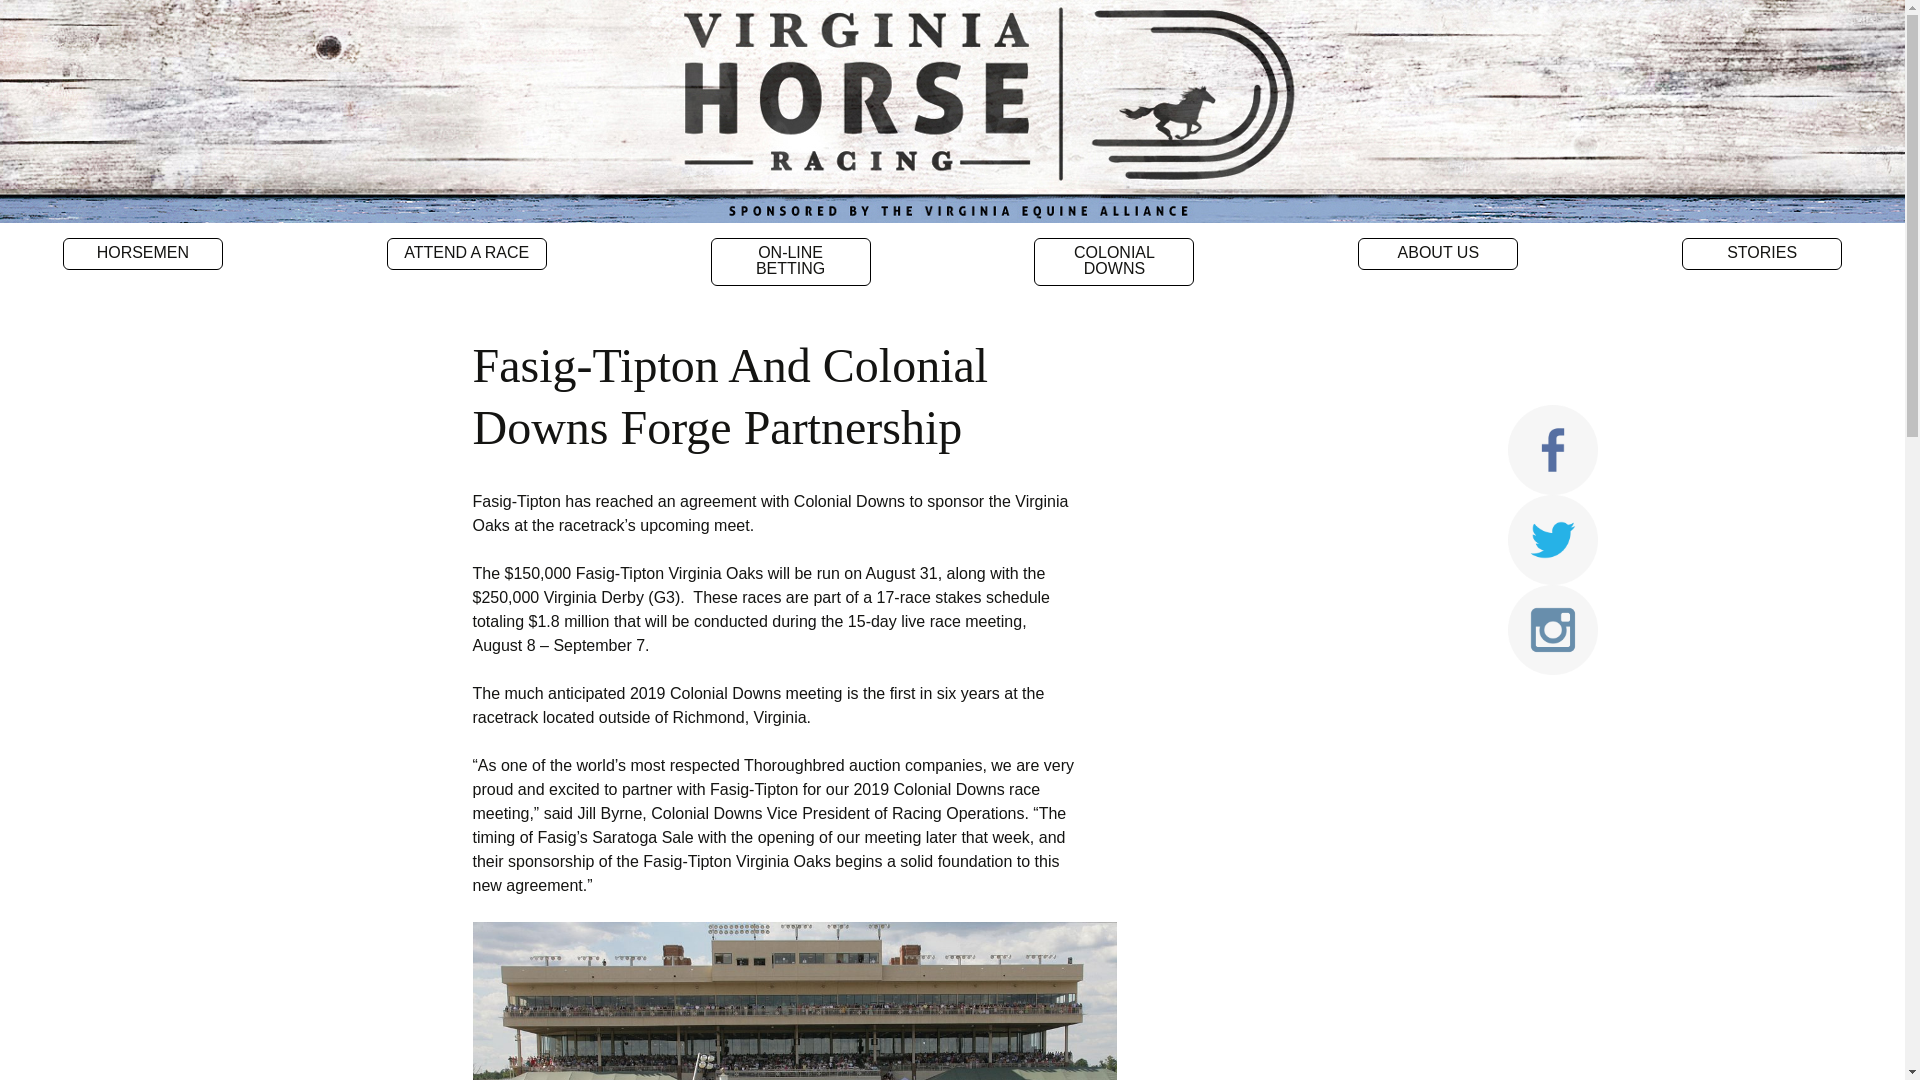 This screenshot has width=1920, height=1080. Describe the element at coordinates (1761, 254) in the screenshot. I see `STORIES` at that location.